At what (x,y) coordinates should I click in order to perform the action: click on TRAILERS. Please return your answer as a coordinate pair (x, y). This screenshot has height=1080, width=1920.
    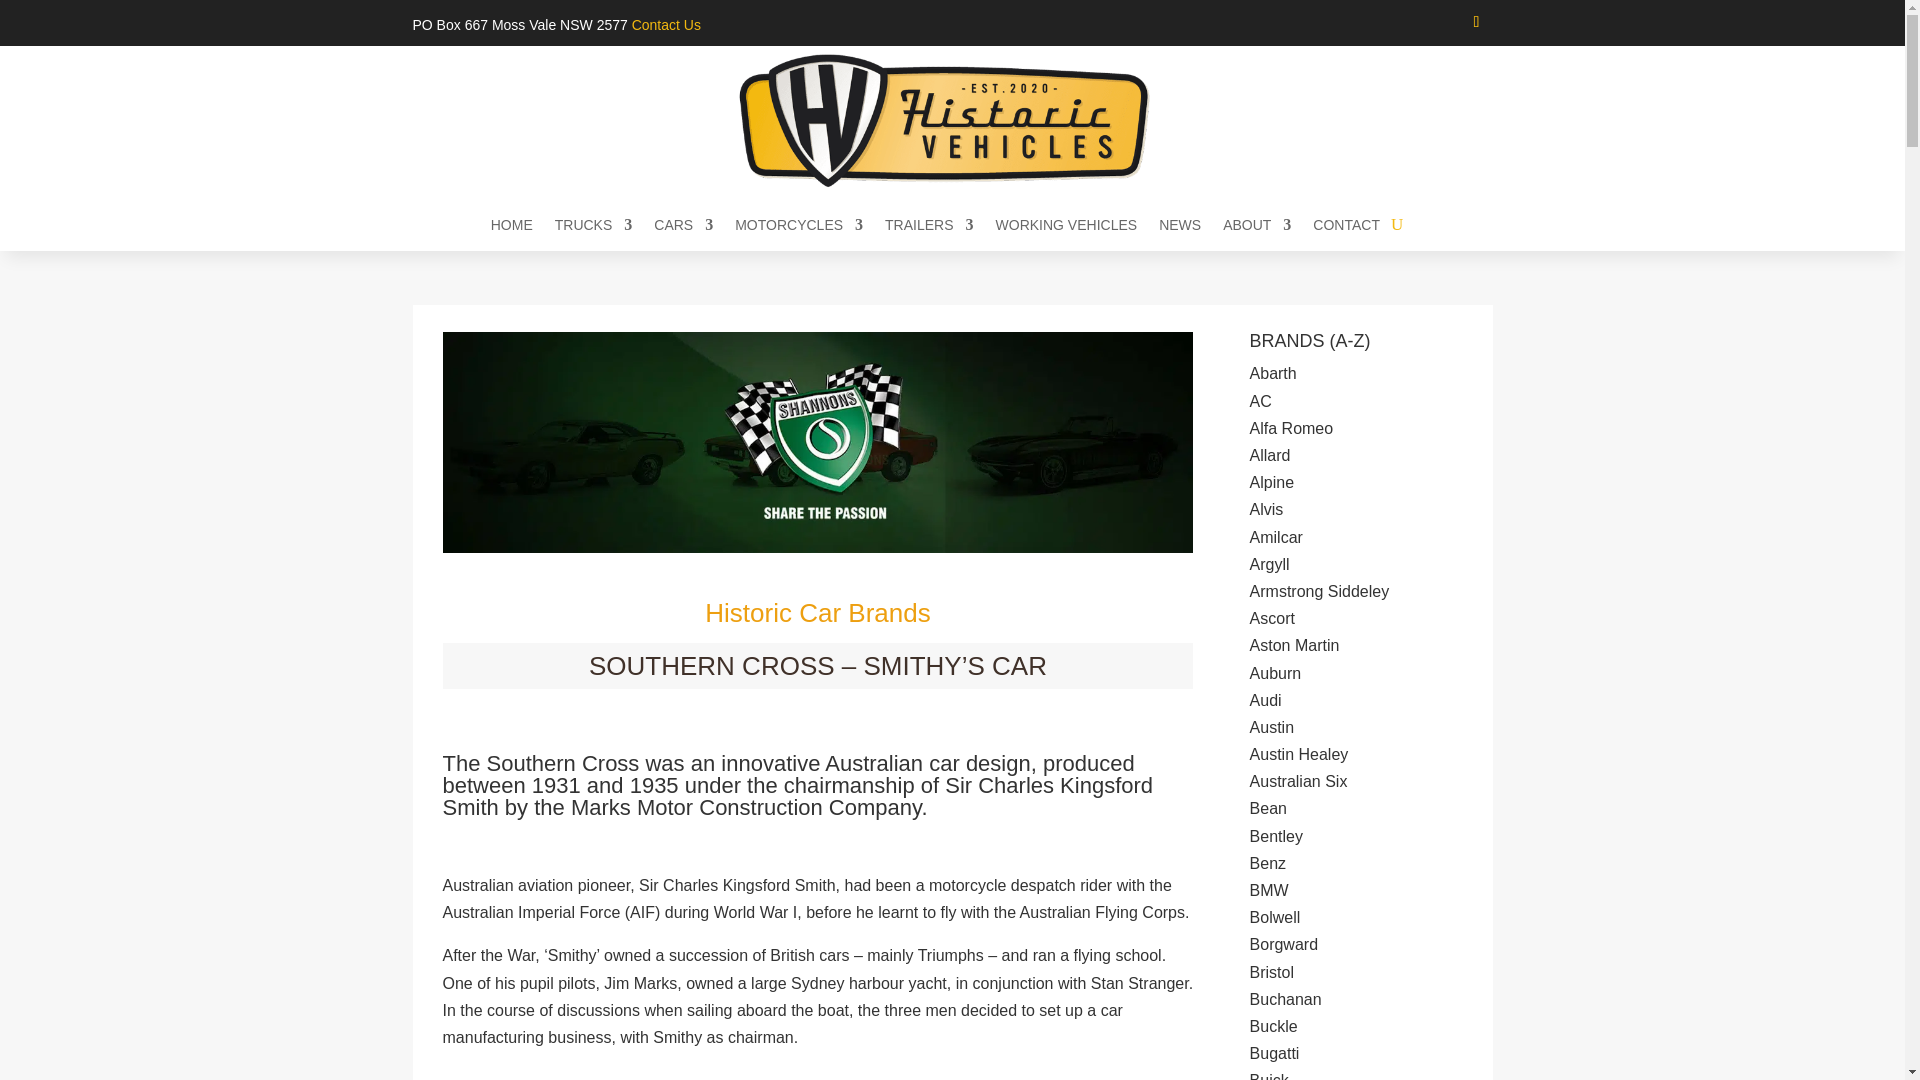
    Looking at the image, I should click on (929, 228).